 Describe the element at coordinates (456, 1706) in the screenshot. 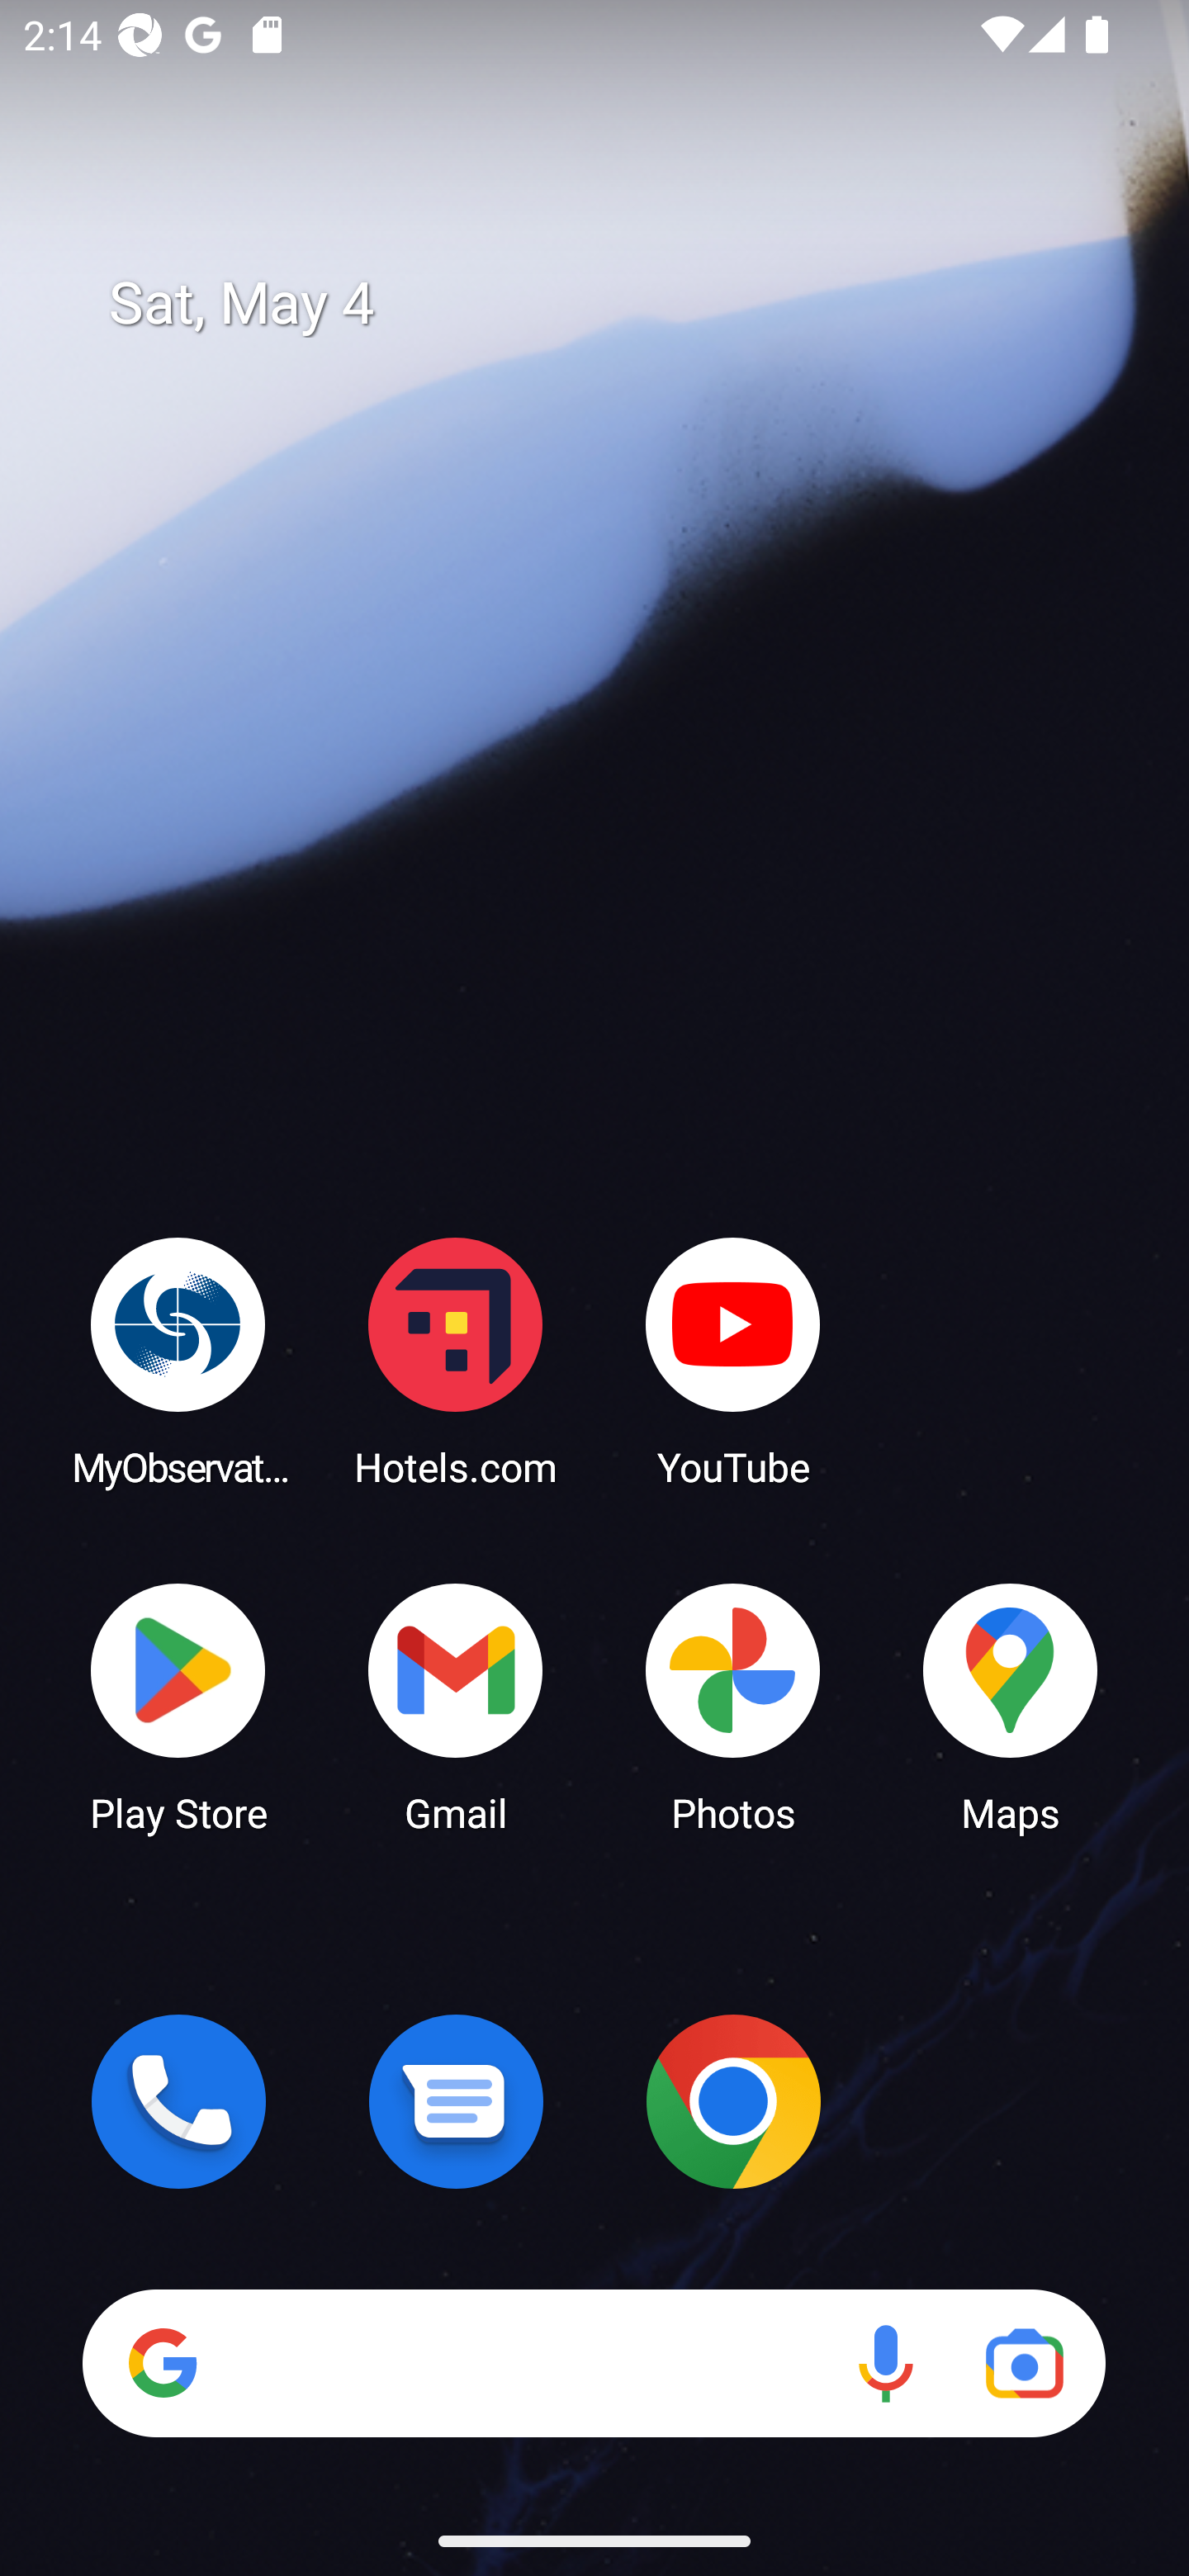

I see `Gmail` at that location.